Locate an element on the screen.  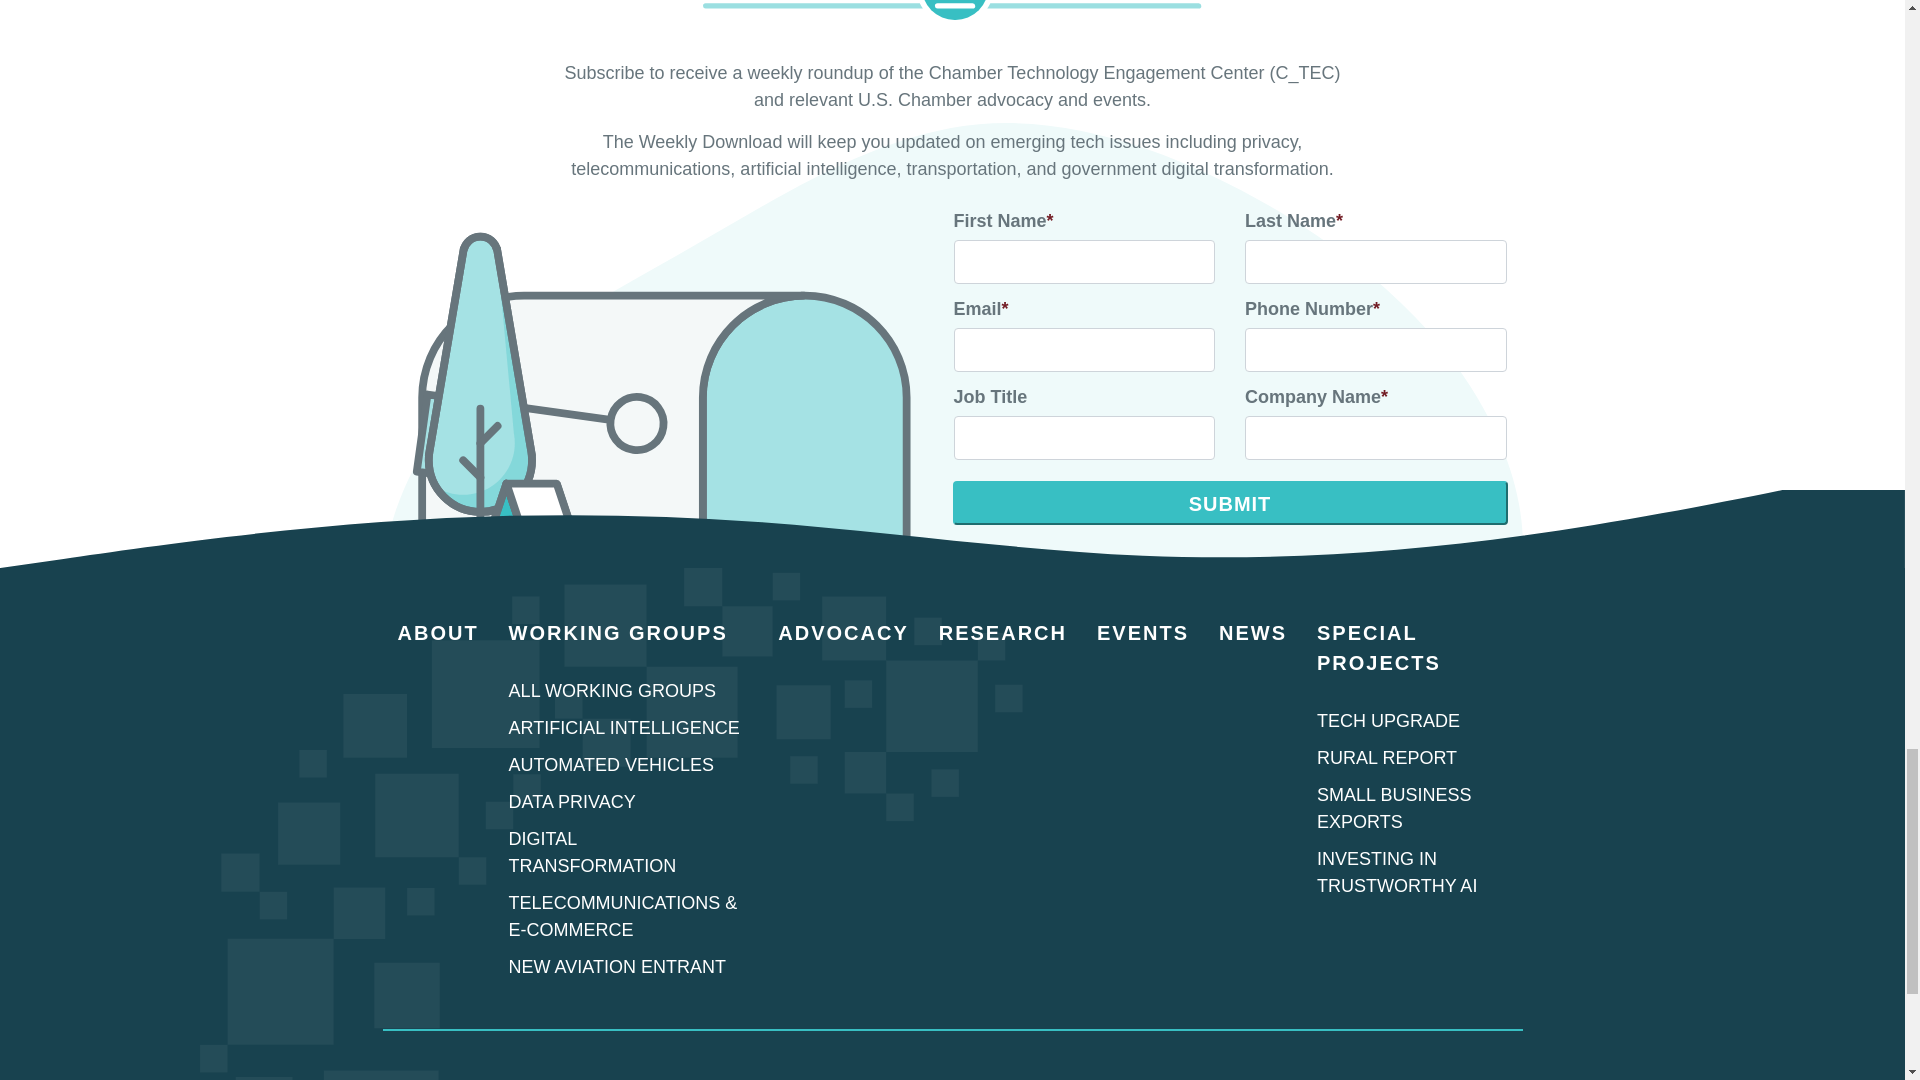
First Name is located at coordinates (1084, 262).